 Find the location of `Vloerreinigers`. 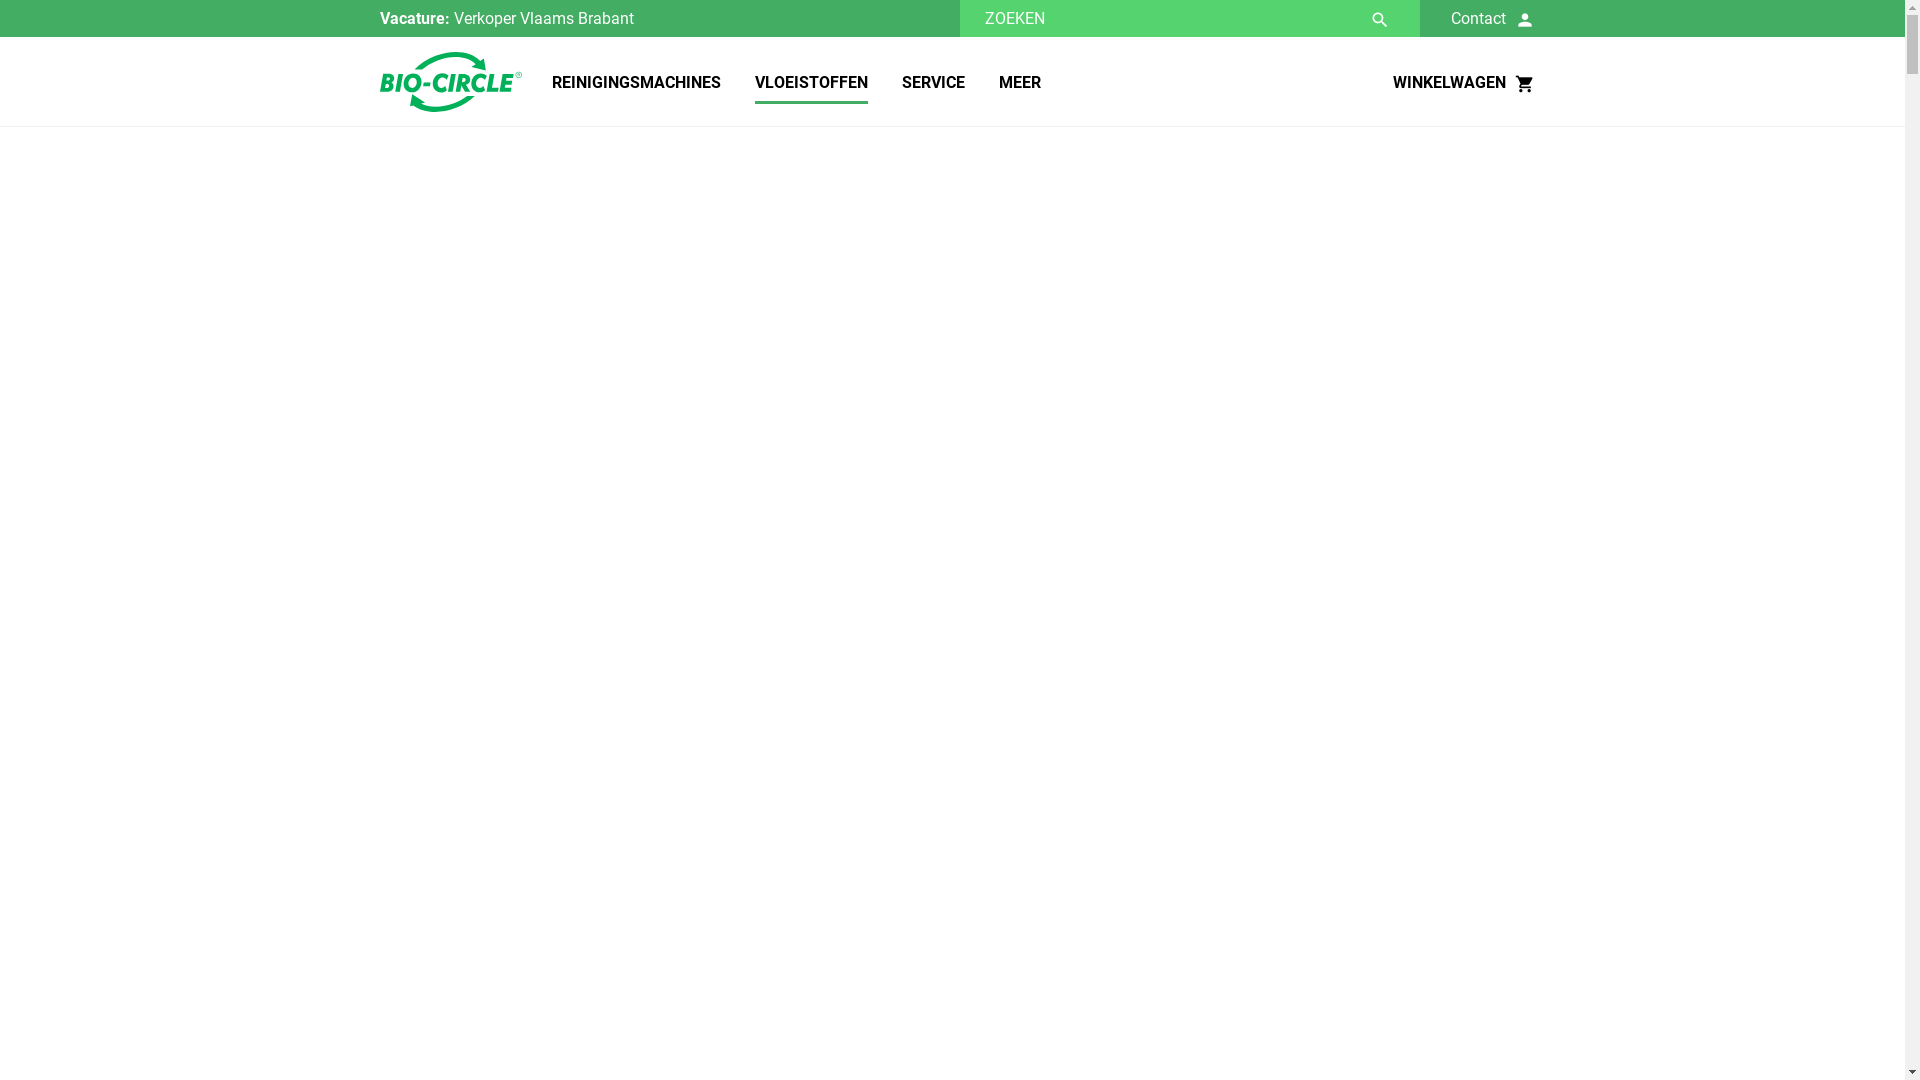

Vloerreinigers is located at coordinates (464, 624).